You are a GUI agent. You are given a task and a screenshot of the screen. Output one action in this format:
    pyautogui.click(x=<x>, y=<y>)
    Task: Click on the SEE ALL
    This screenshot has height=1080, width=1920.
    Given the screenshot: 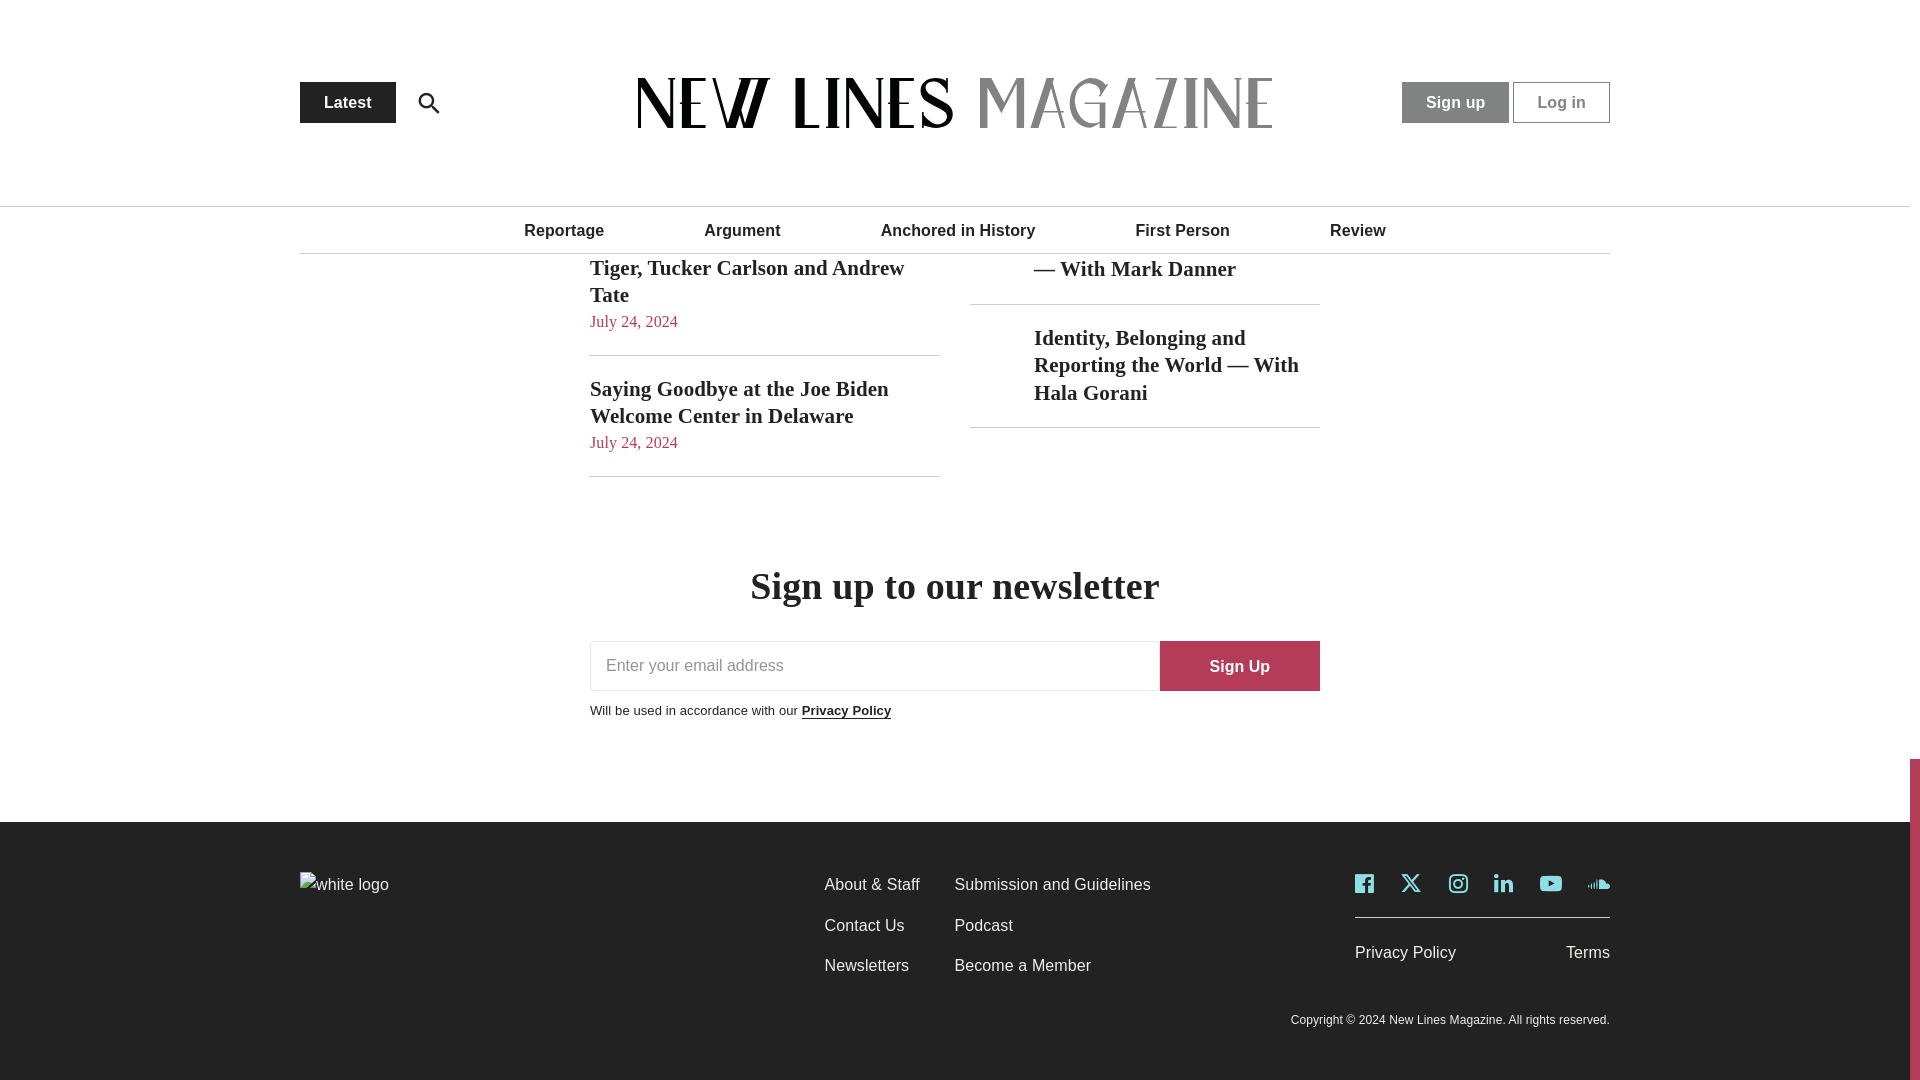 What is the action you would take?
    pyautogui.click(x=1294, y=50)
    